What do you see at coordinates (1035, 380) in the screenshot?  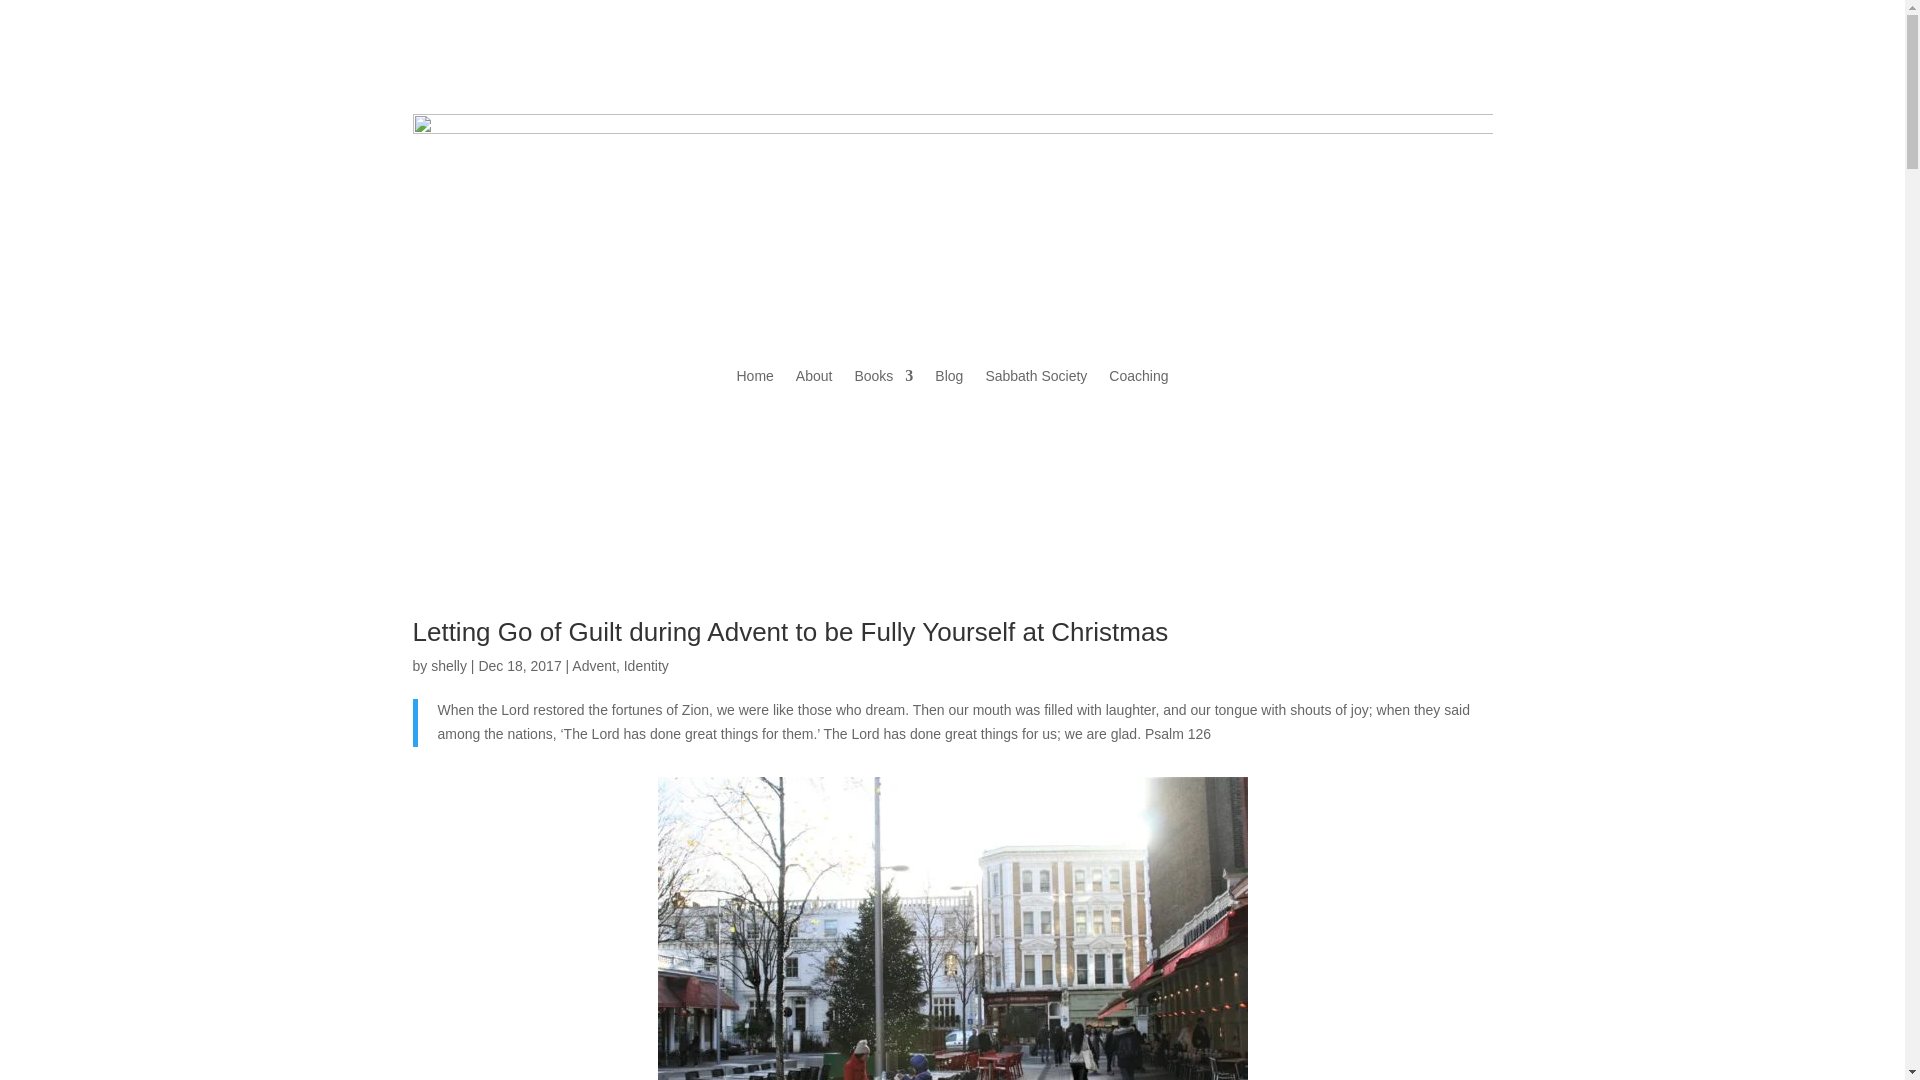 I see `Sabbath Society` at bounding box center [1035, 380].